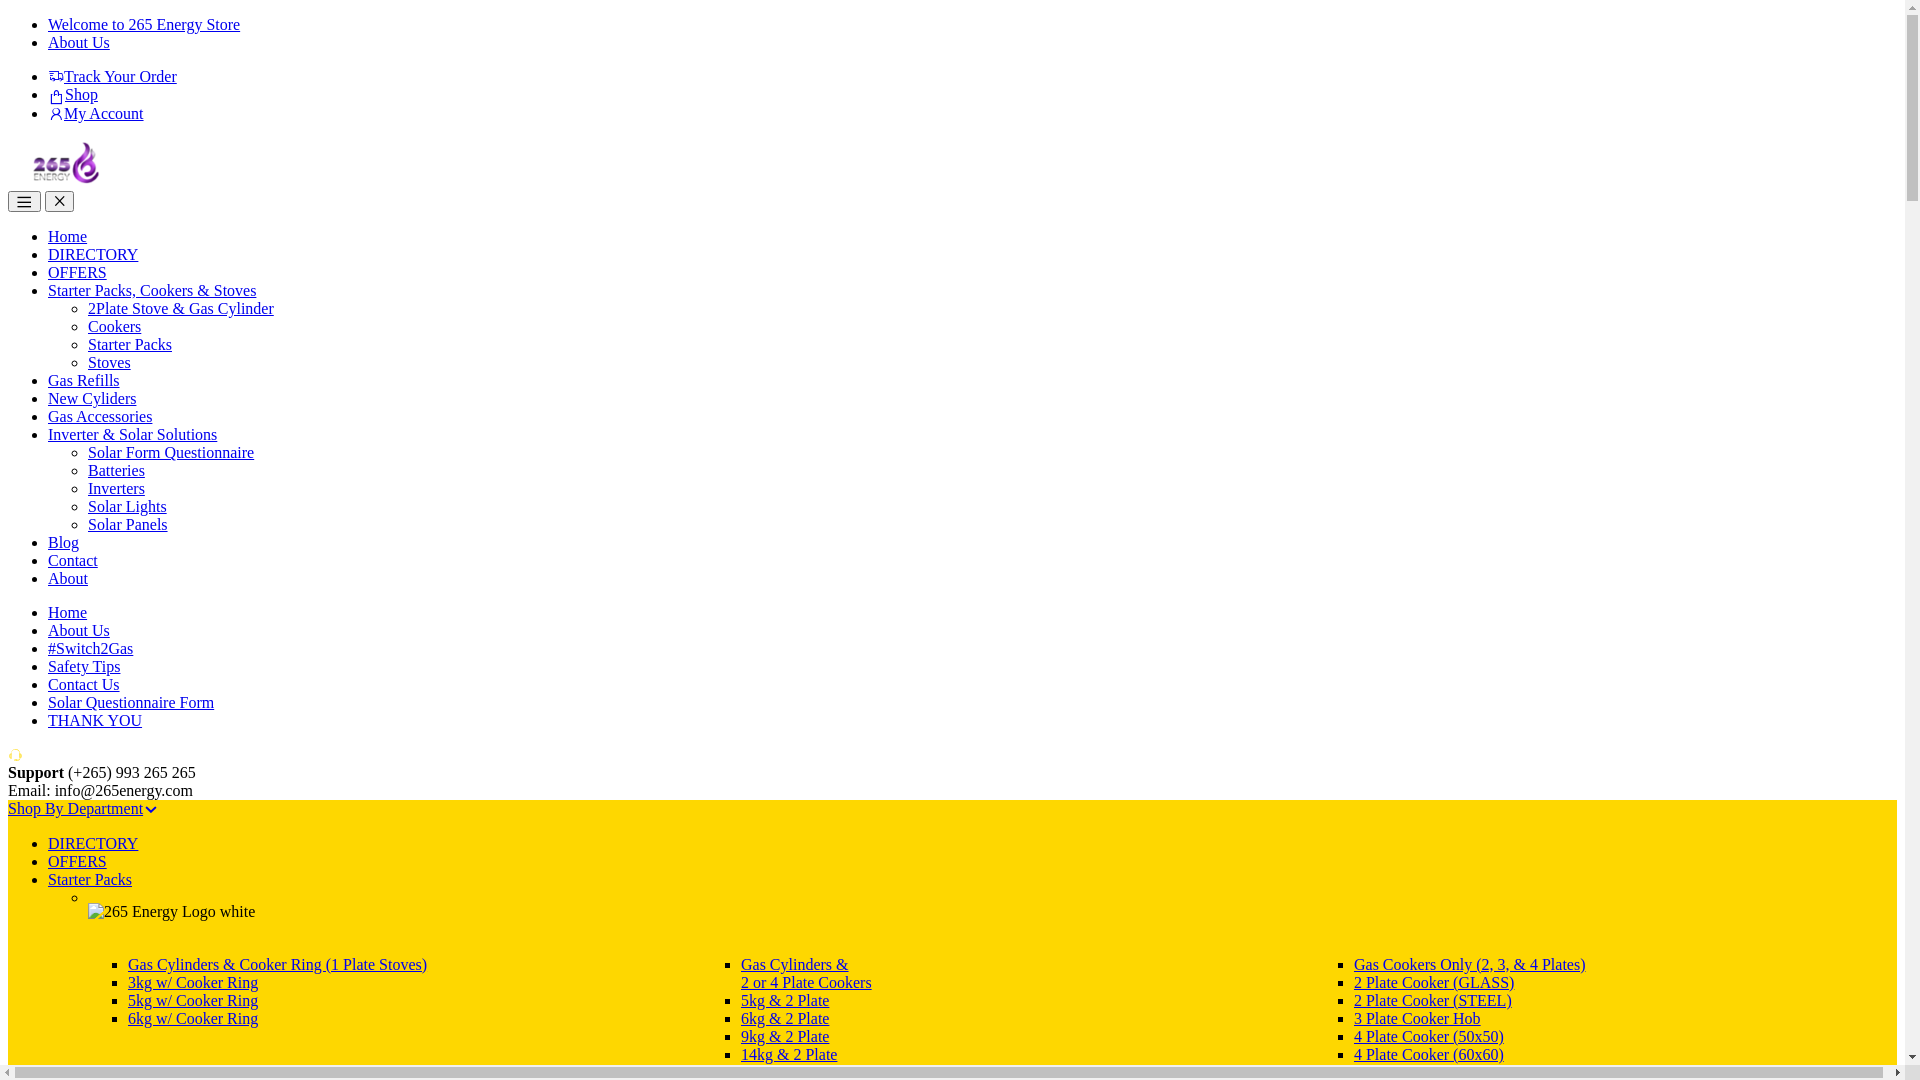  I want to click on Gas Cylinders &
2 or 4 Plate Cookers, so click(806, 974).